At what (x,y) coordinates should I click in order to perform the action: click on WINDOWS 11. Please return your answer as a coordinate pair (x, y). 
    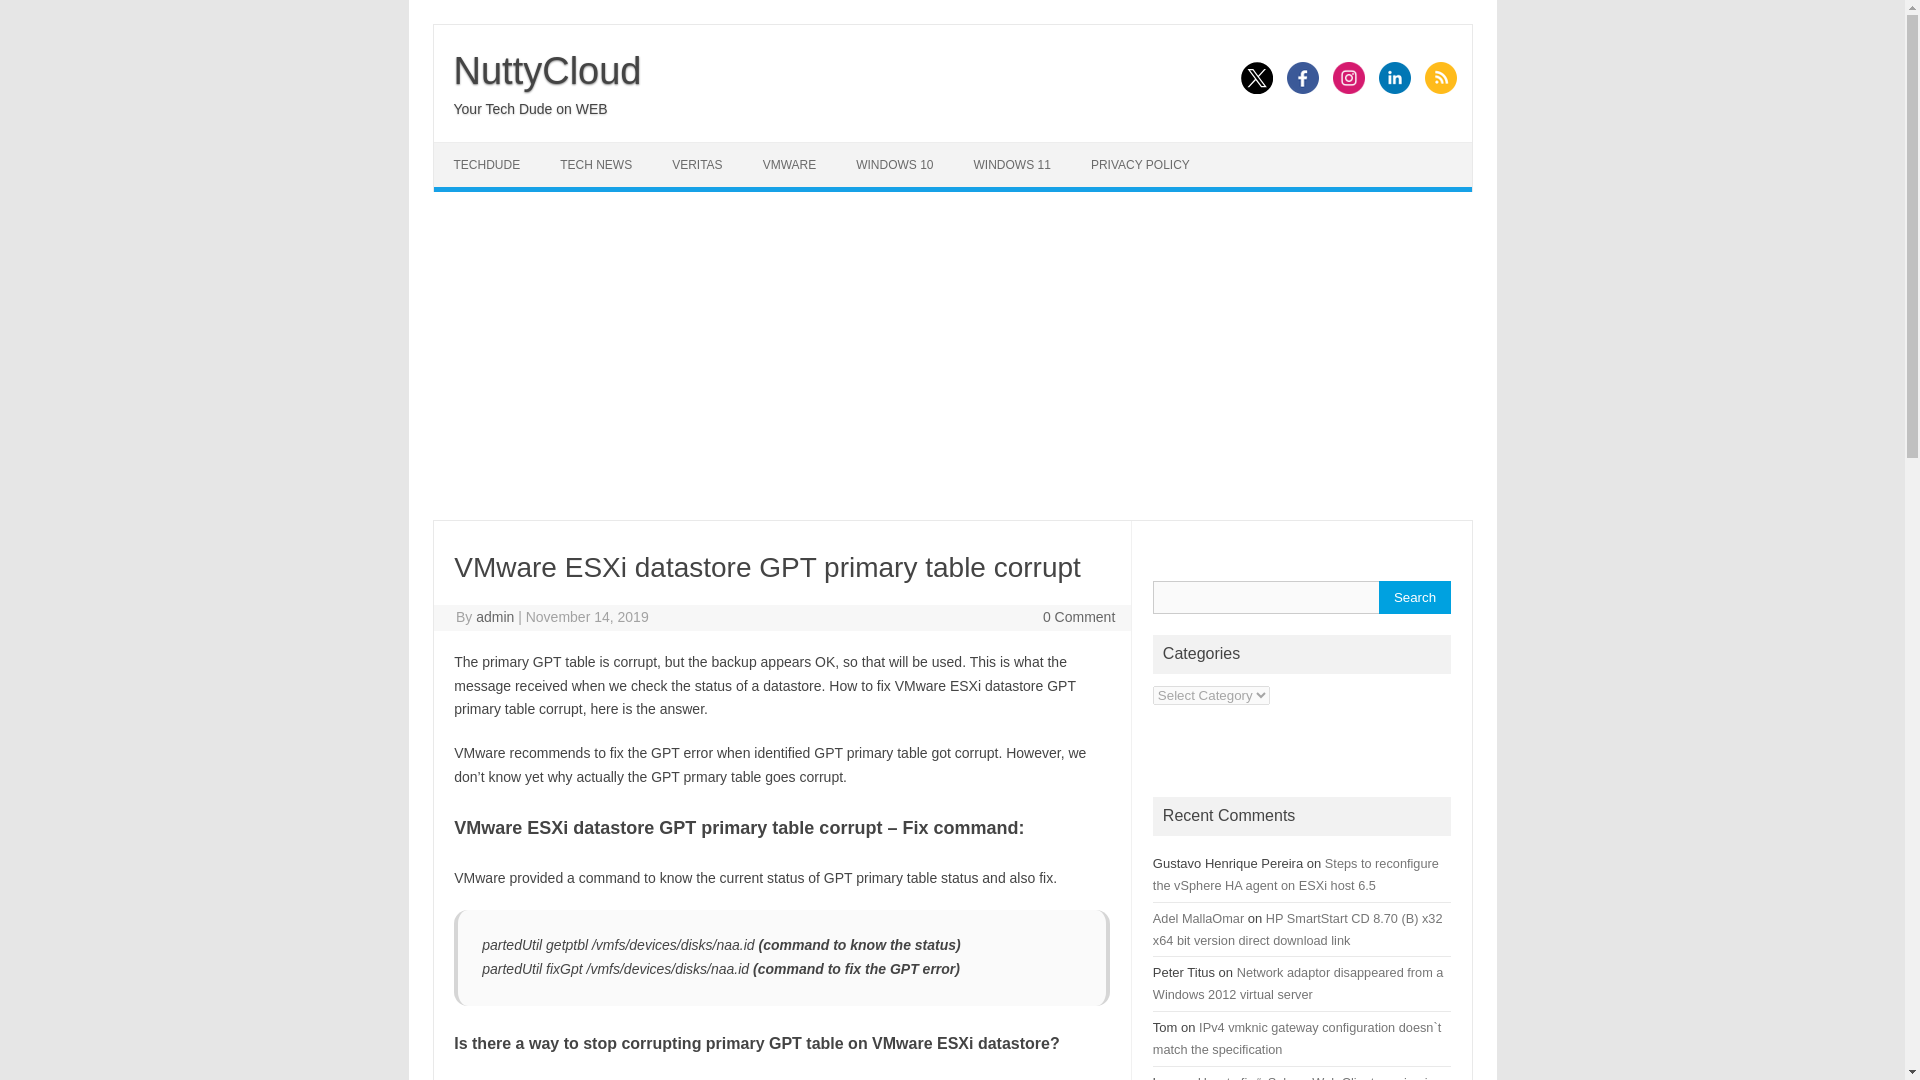
    Looking at the image, I should click on (1012, 164).